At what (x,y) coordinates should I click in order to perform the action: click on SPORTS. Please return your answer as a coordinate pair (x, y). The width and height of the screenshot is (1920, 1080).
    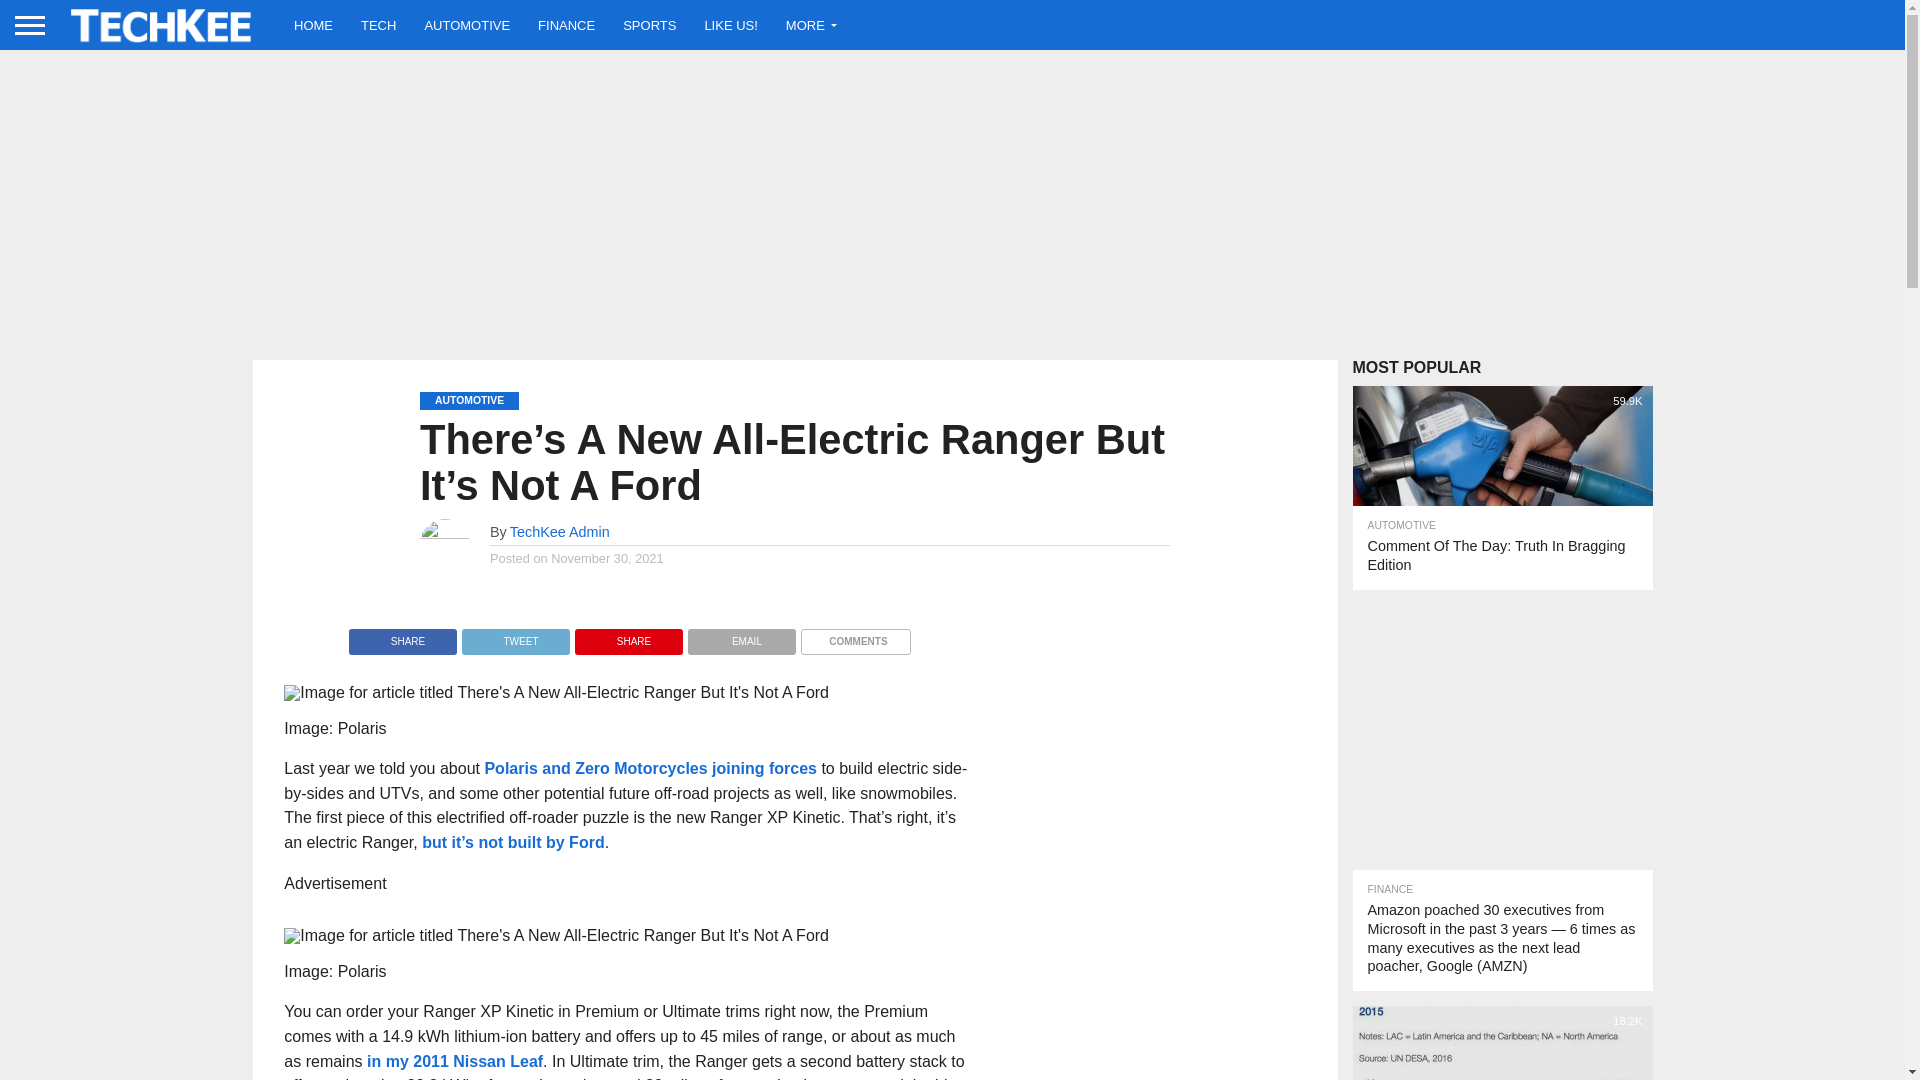
    Looking at the image, I should click on (648, 24).